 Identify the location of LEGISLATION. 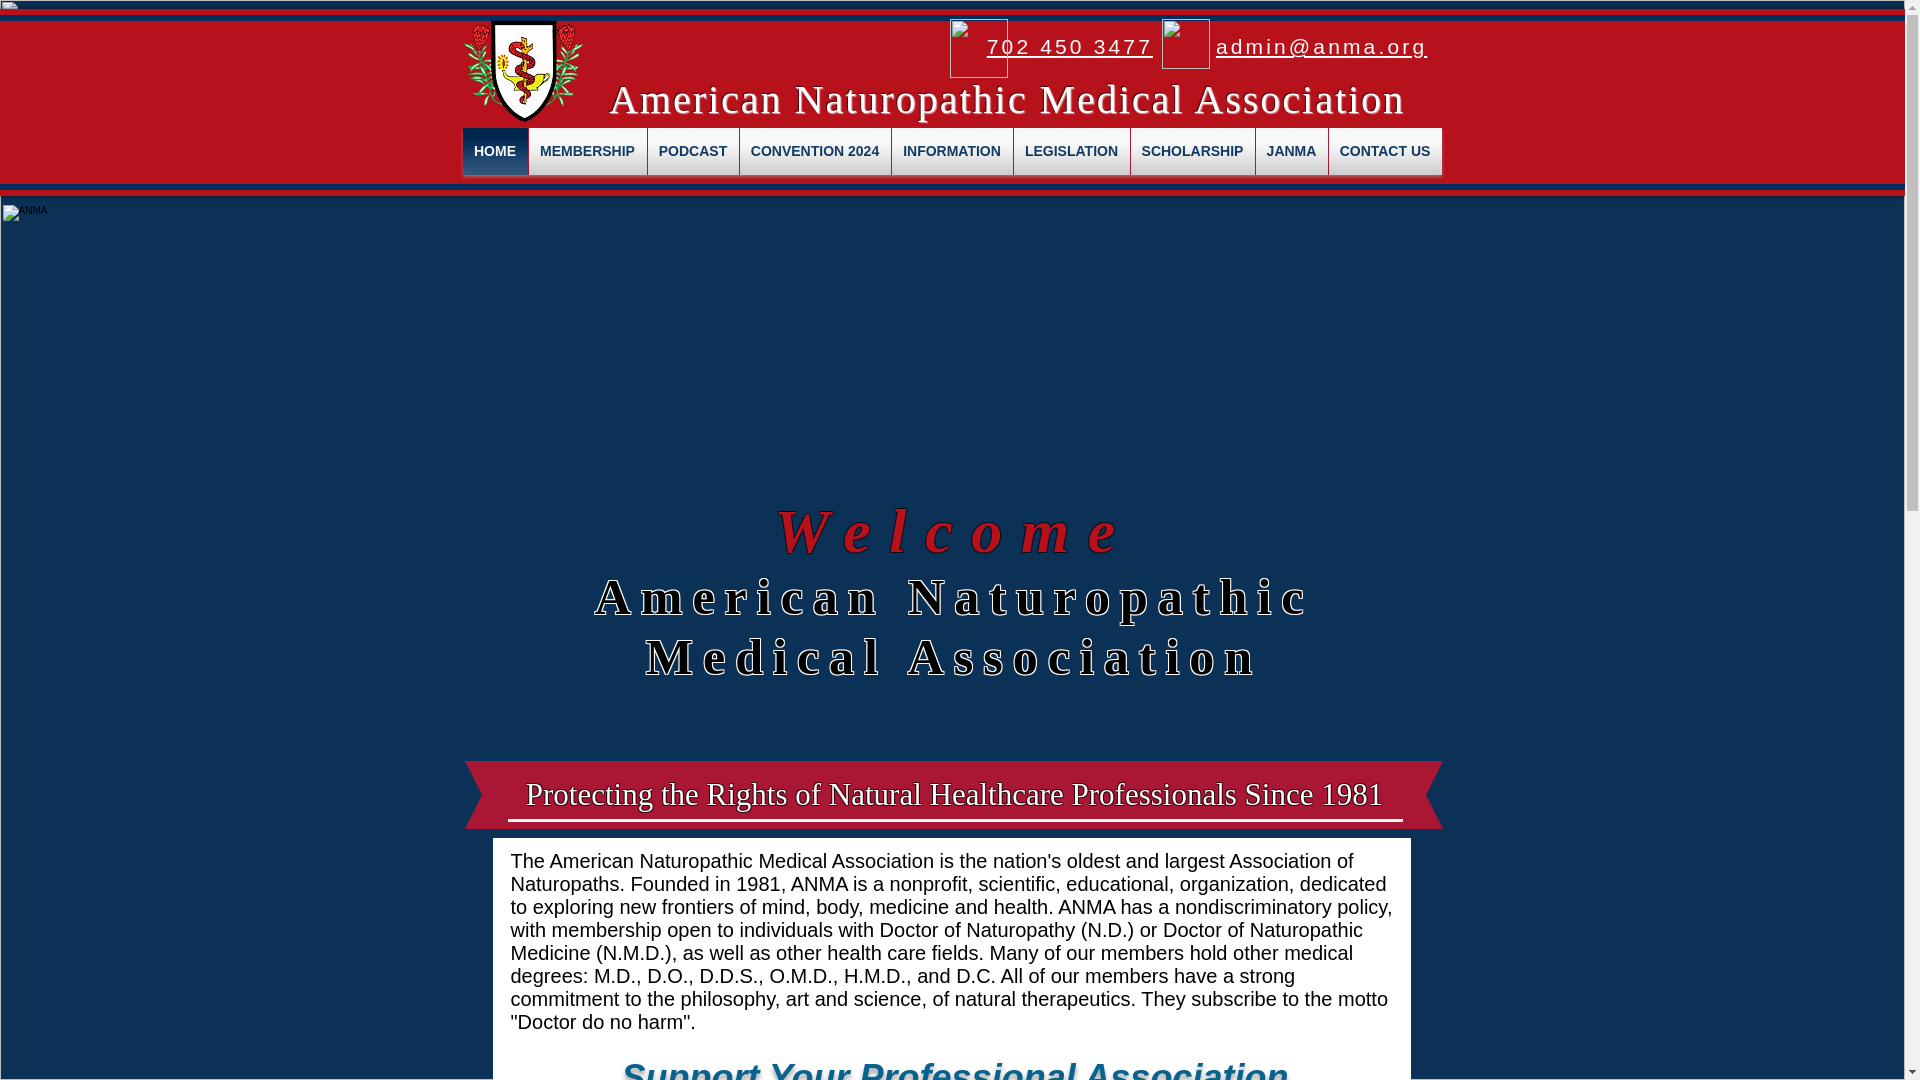
(1072, 151).